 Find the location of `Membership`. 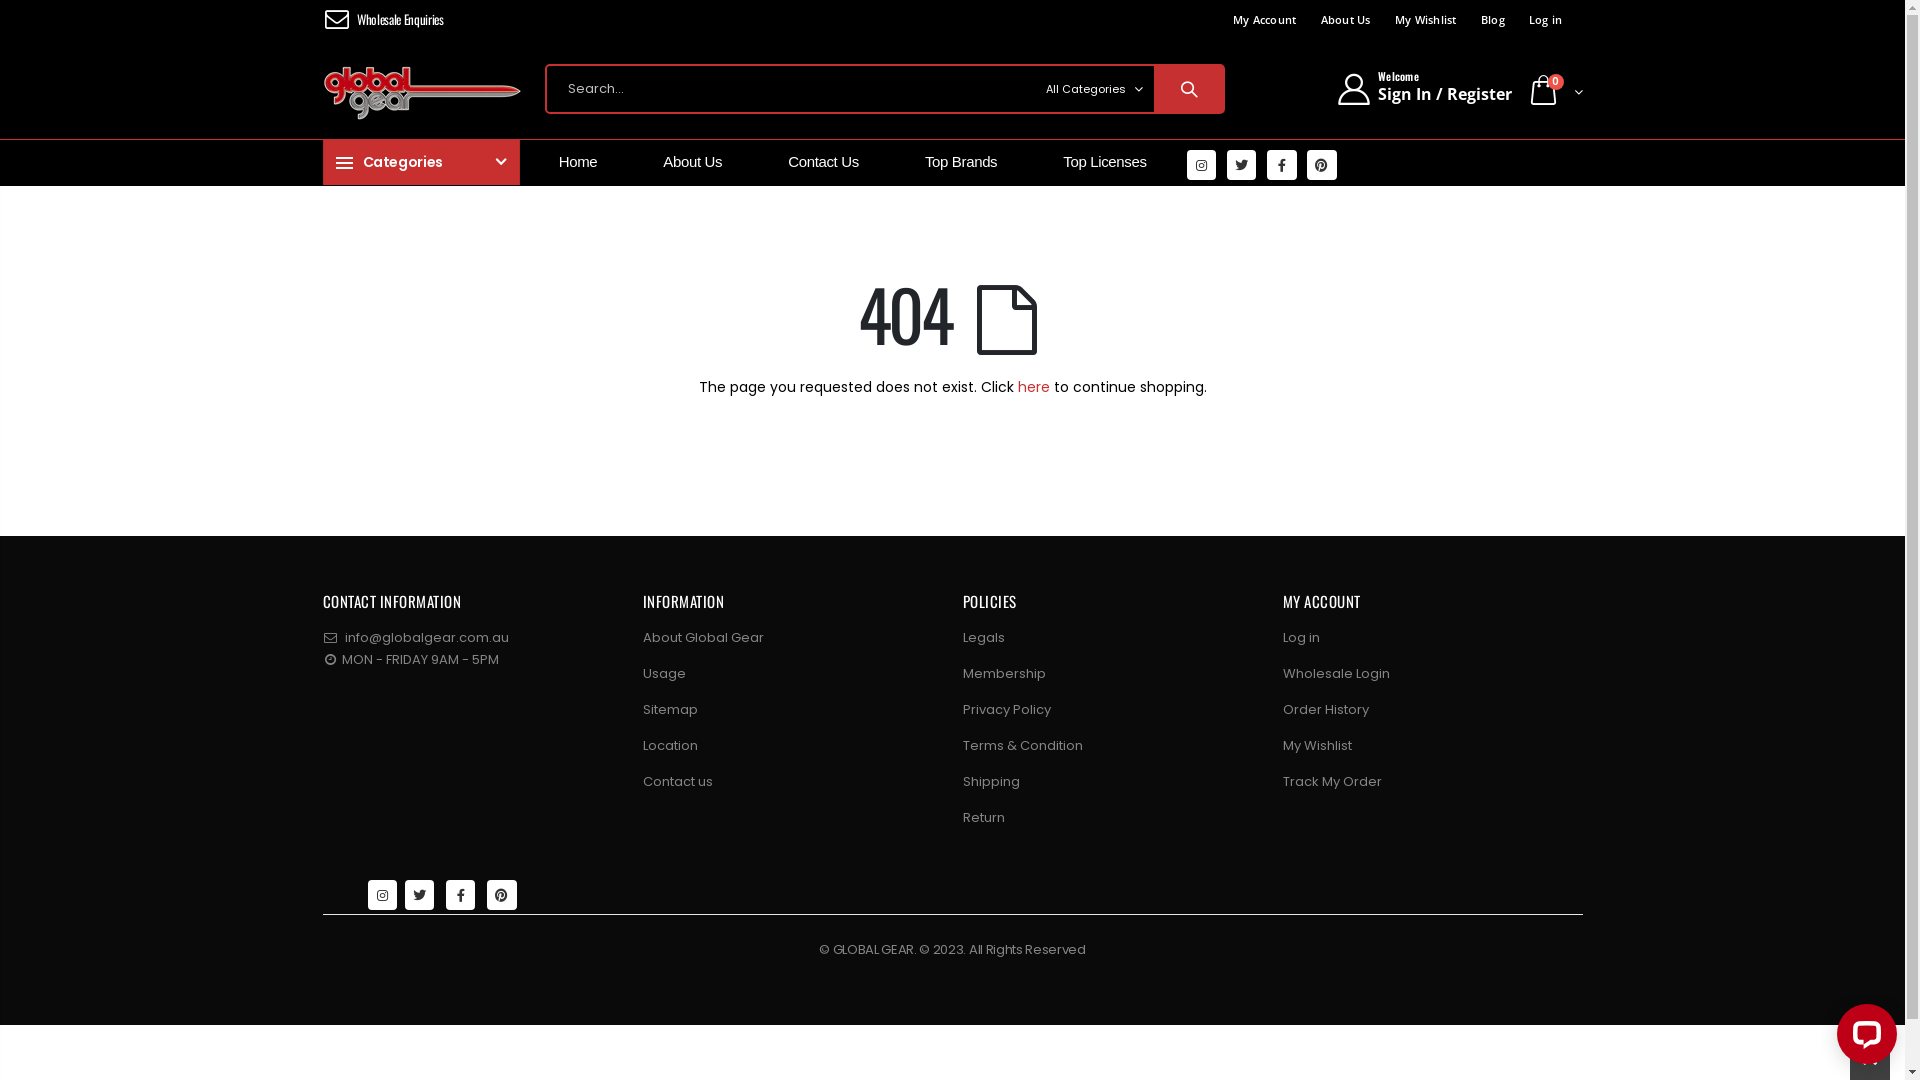

Membership is located at coordinates (1004, 674).